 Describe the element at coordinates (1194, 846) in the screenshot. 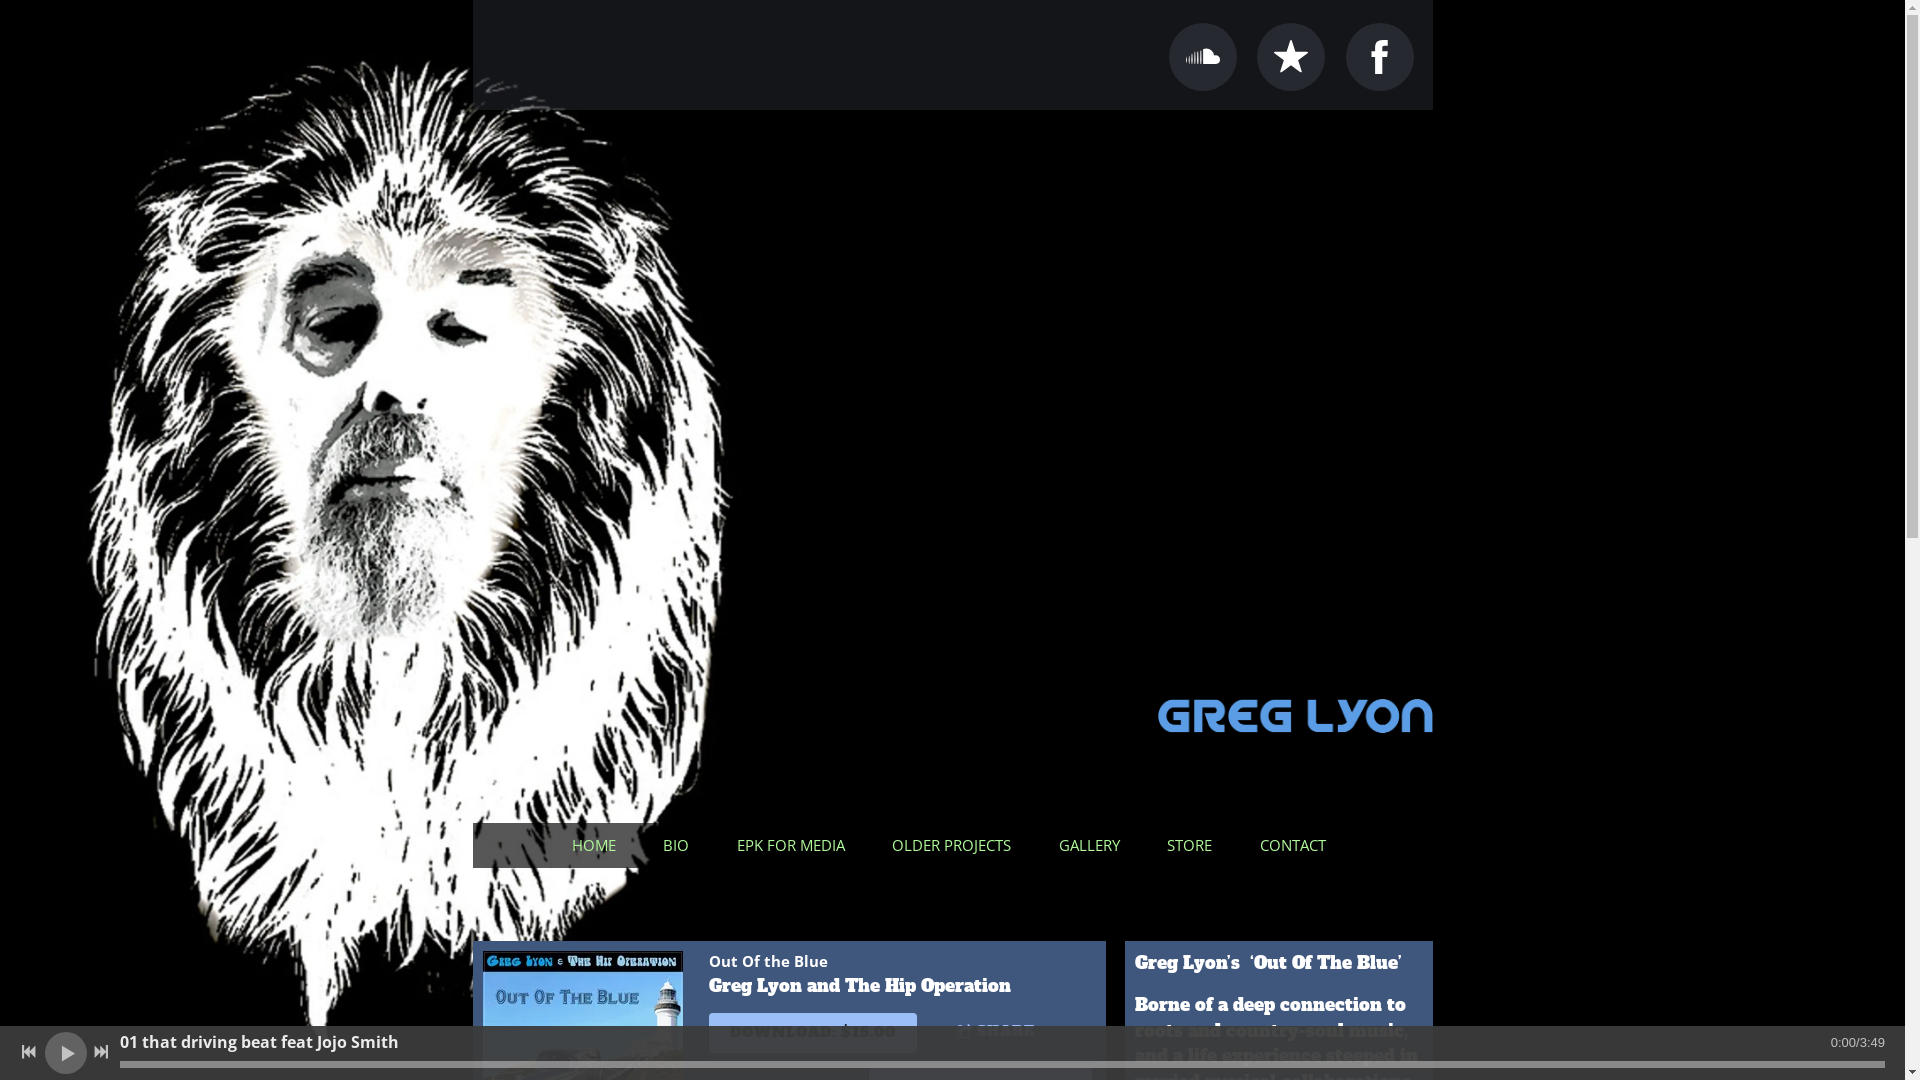

I see `STORE` at that location.